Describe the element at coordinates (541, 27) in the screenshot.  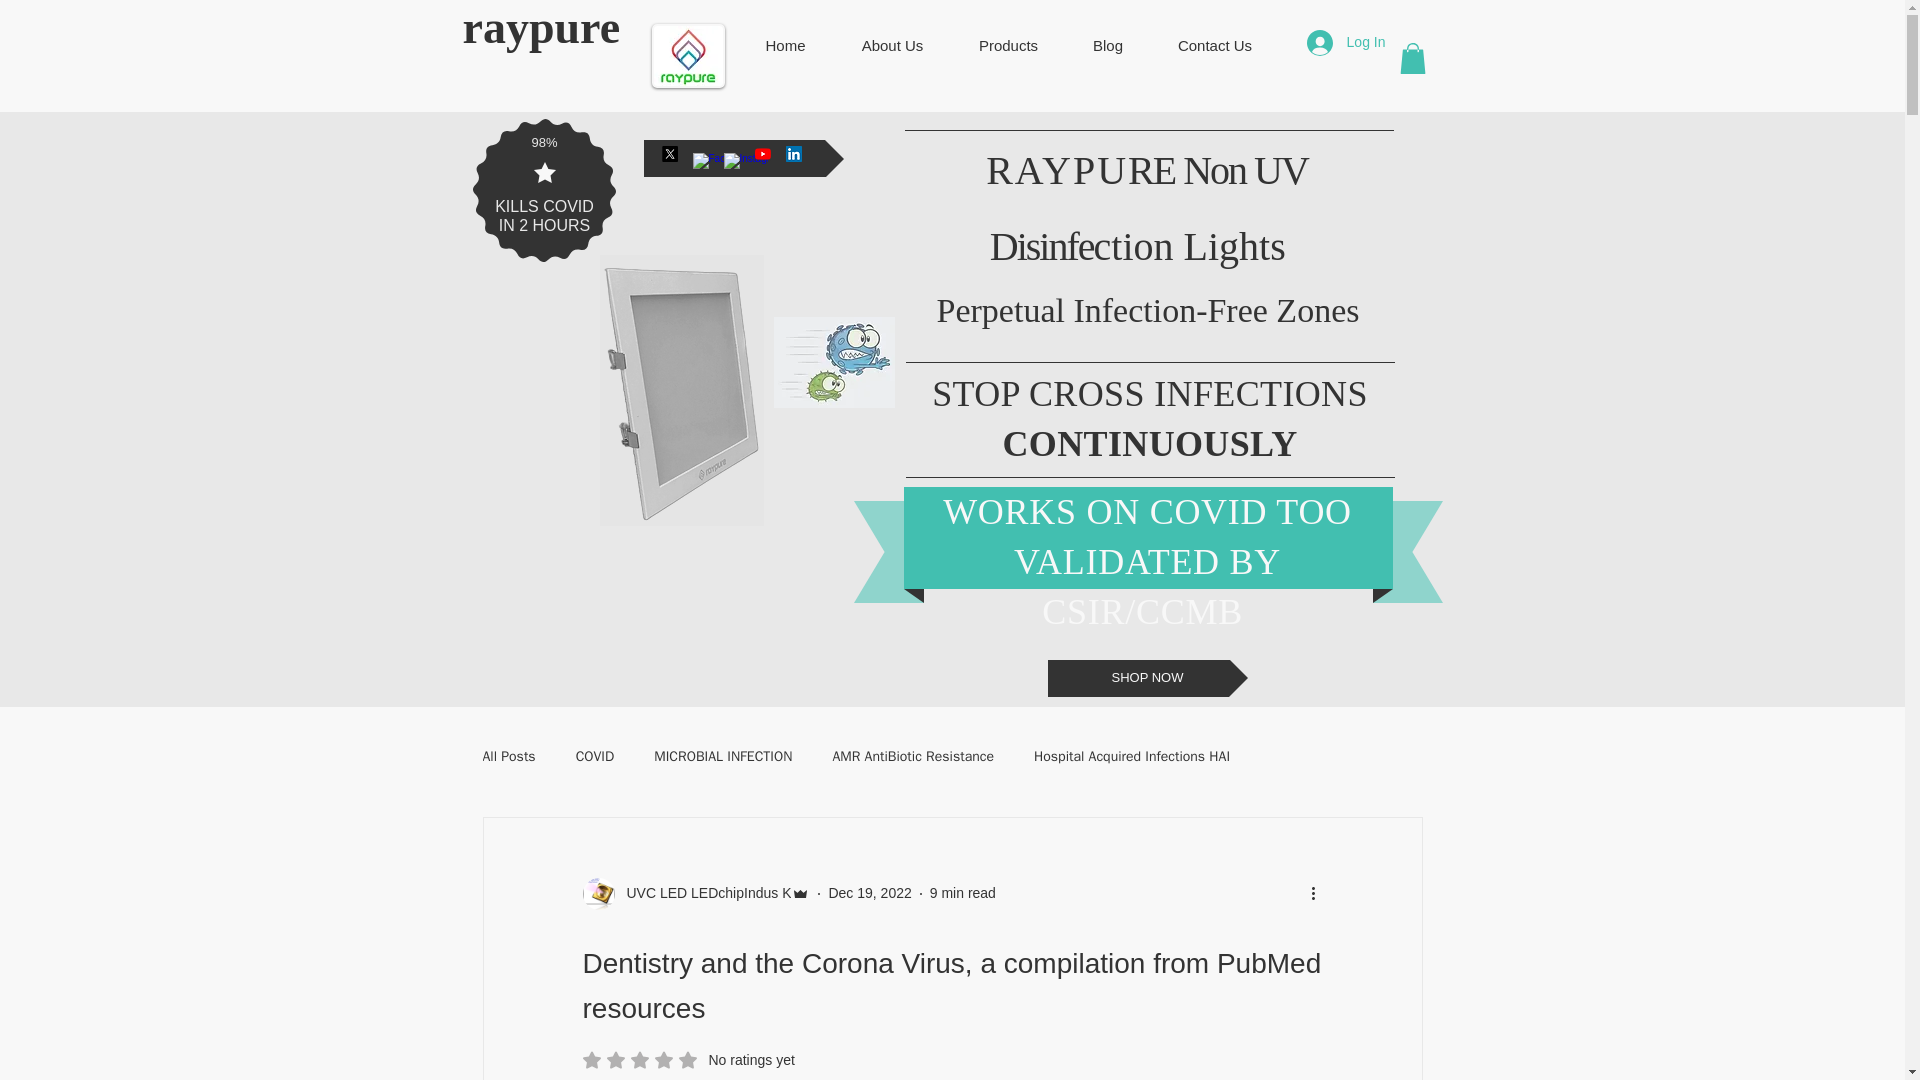
I see `raypure` at that location.